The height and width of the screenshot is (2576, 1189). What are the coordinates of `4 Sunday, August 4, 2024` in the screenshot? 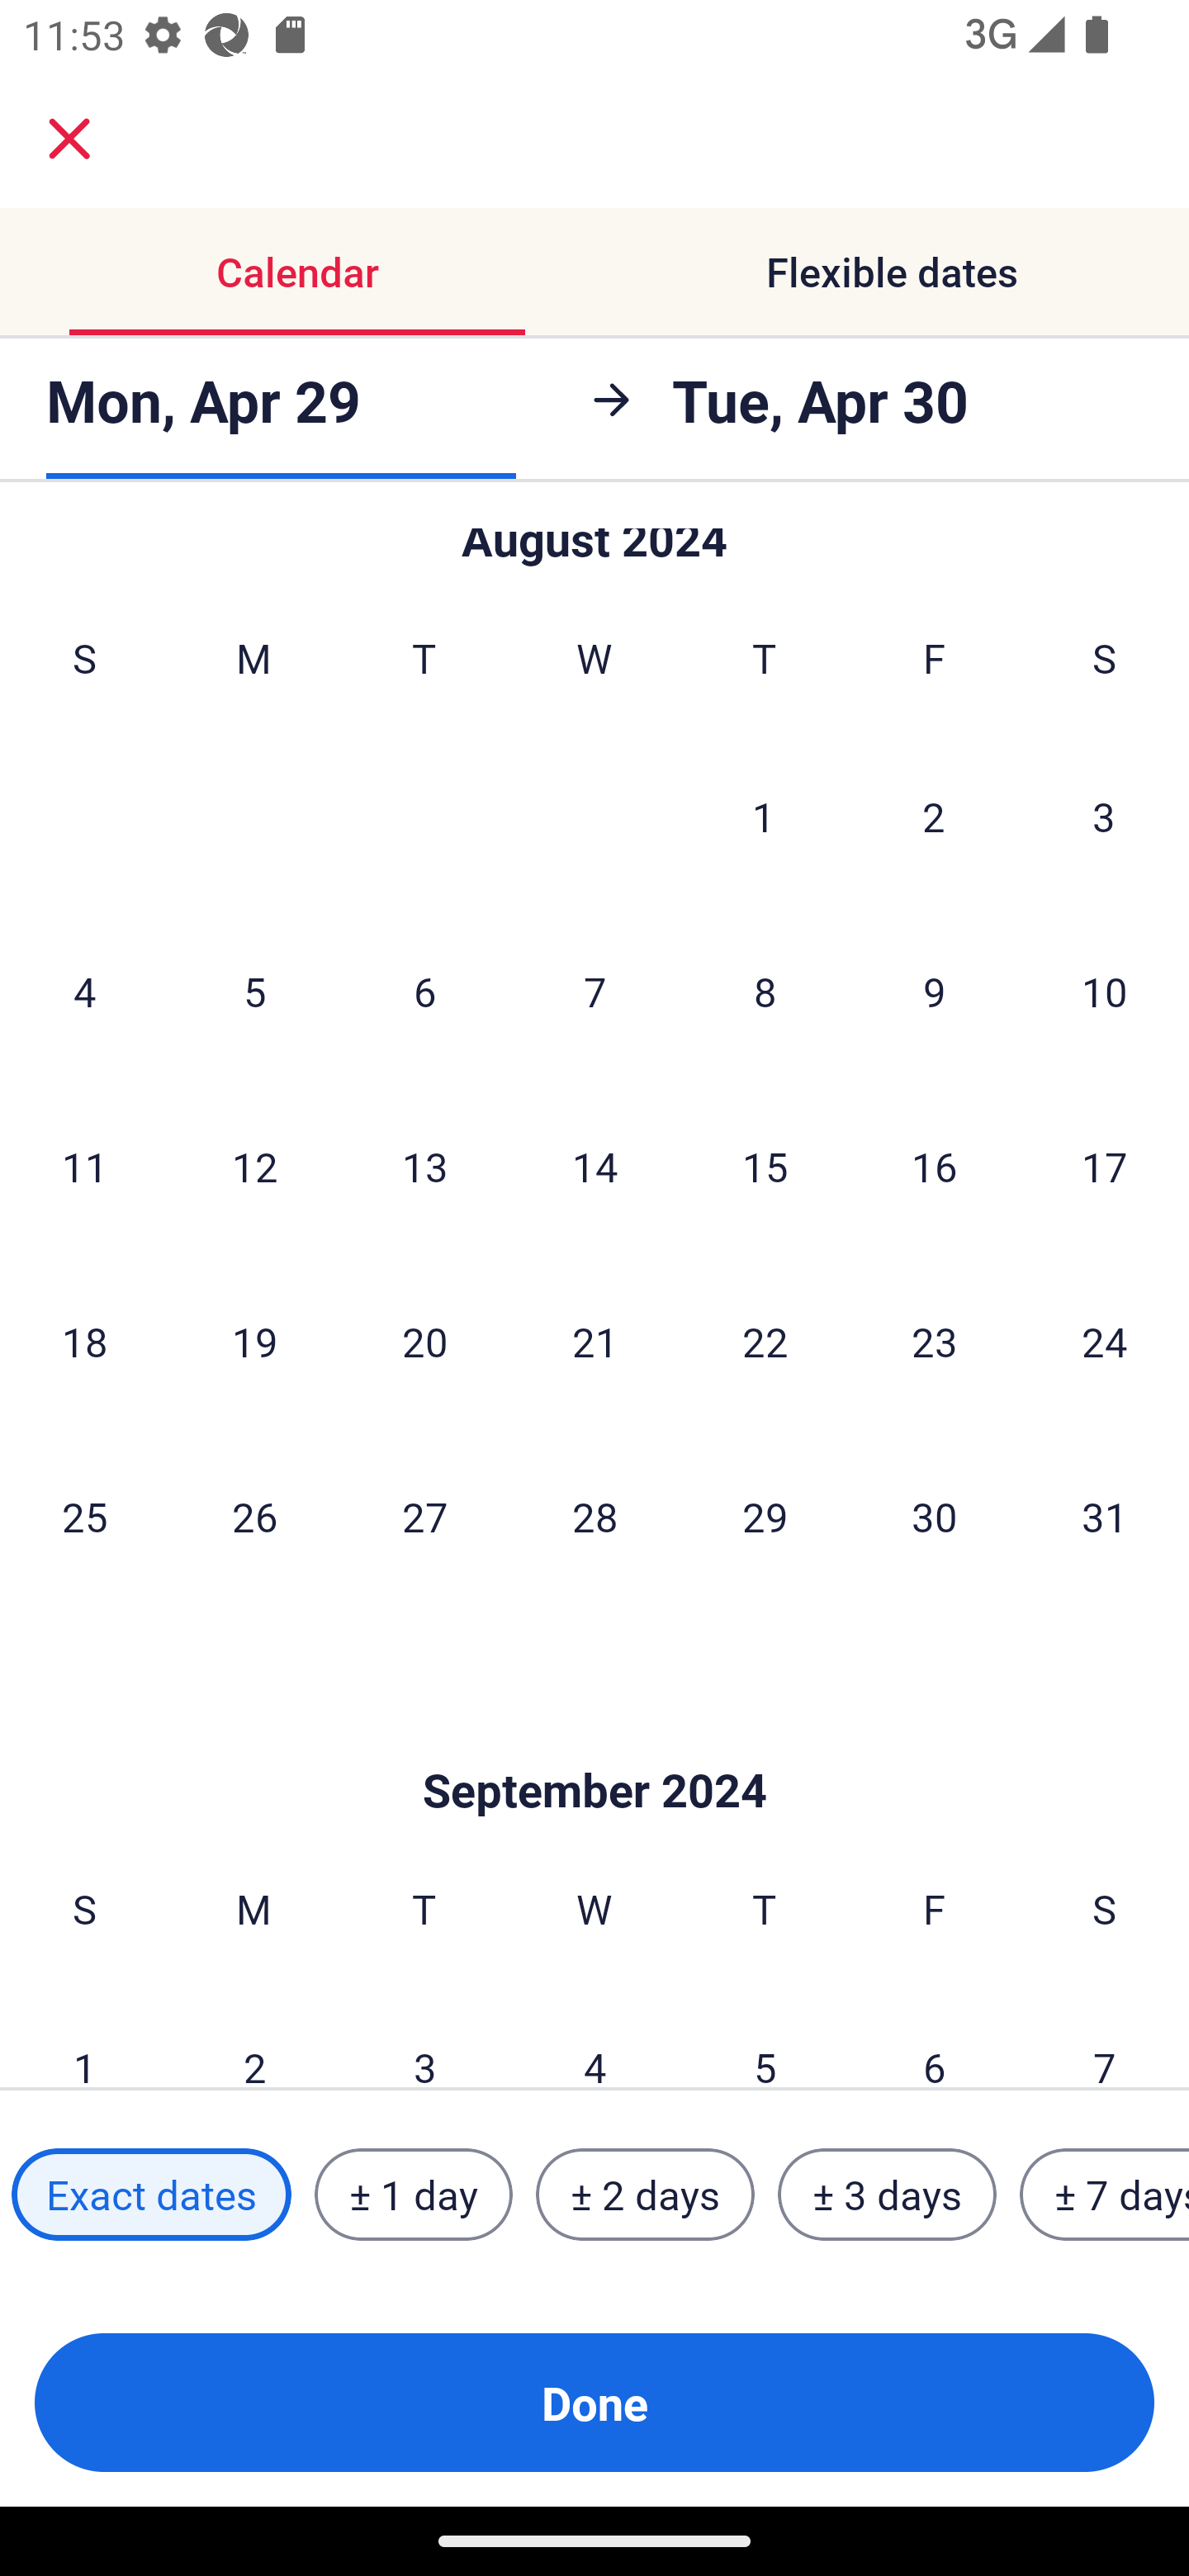 It's located at (84, 992).